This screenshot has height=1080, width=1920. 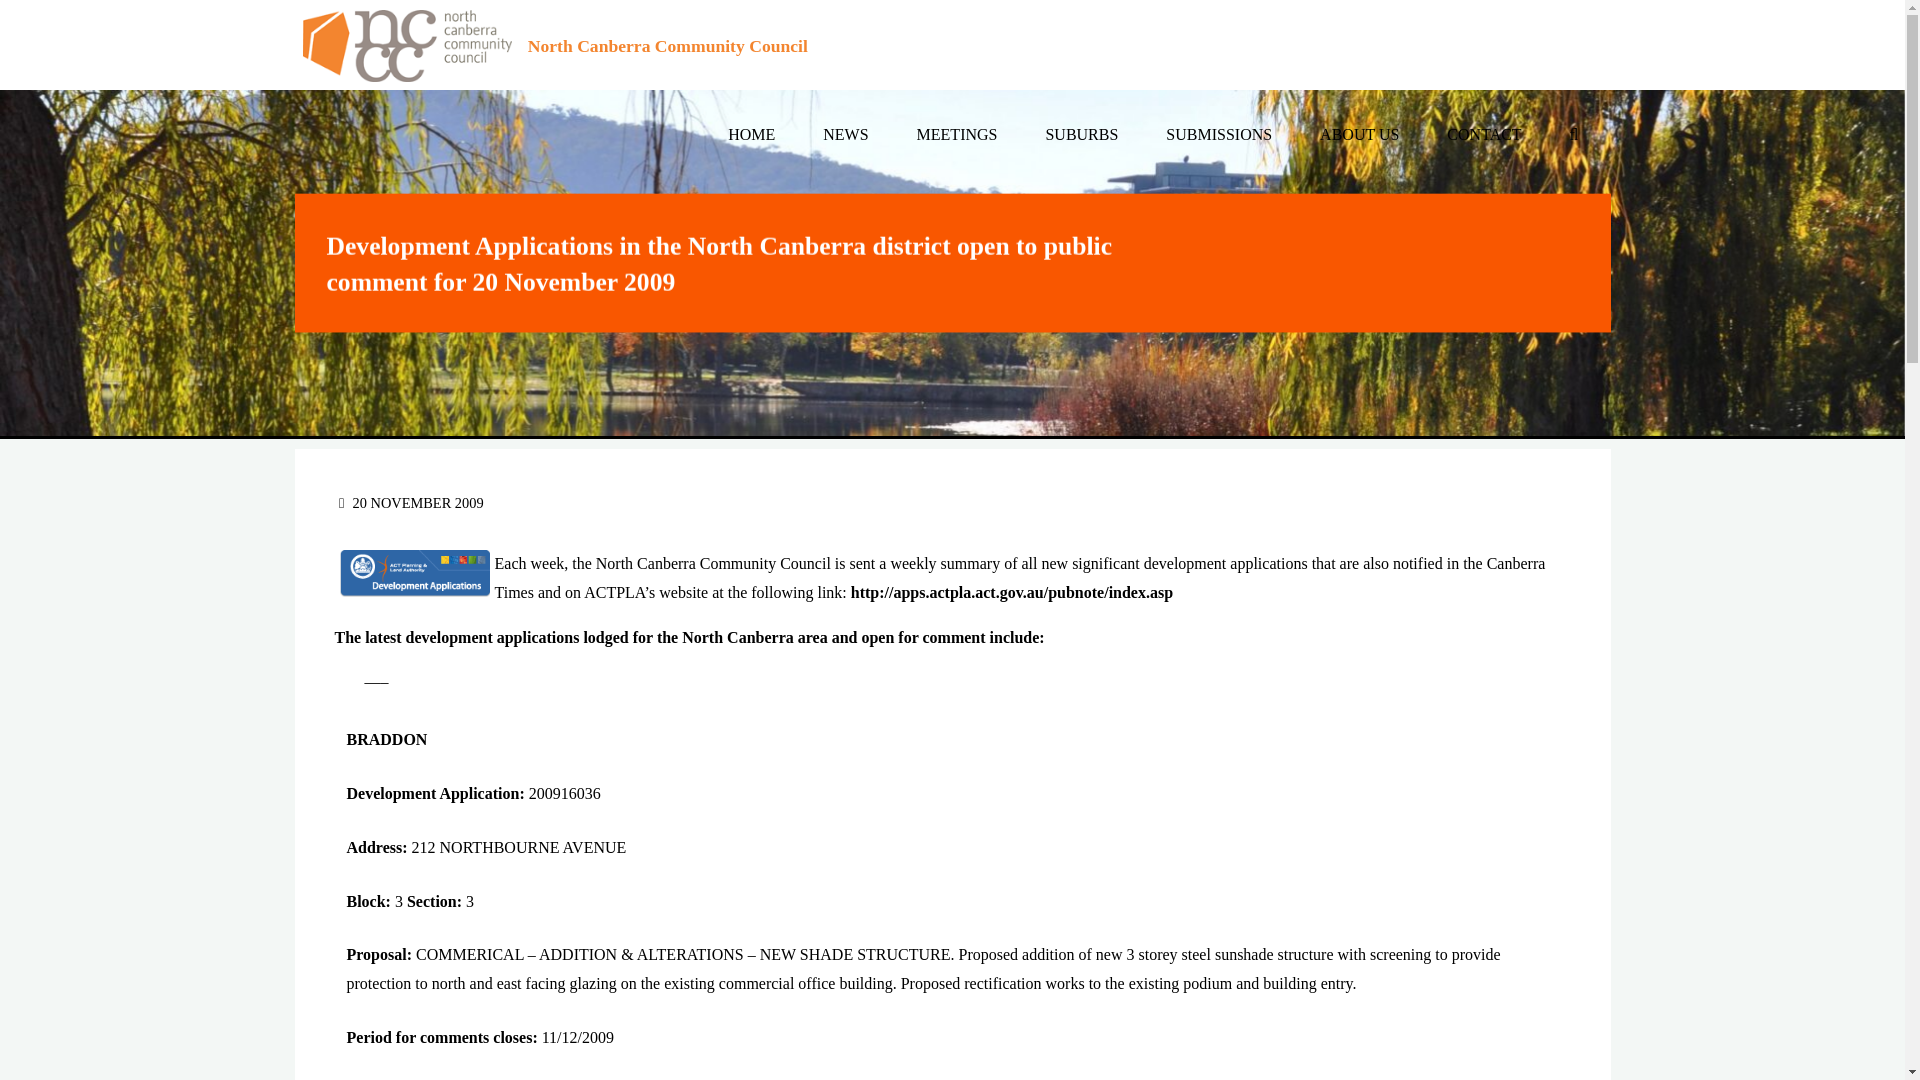 What do you see at coordinates (1218, 134) in the screenshot?
I see `SUBMISSIONS` at bounding box center [1218, 134].